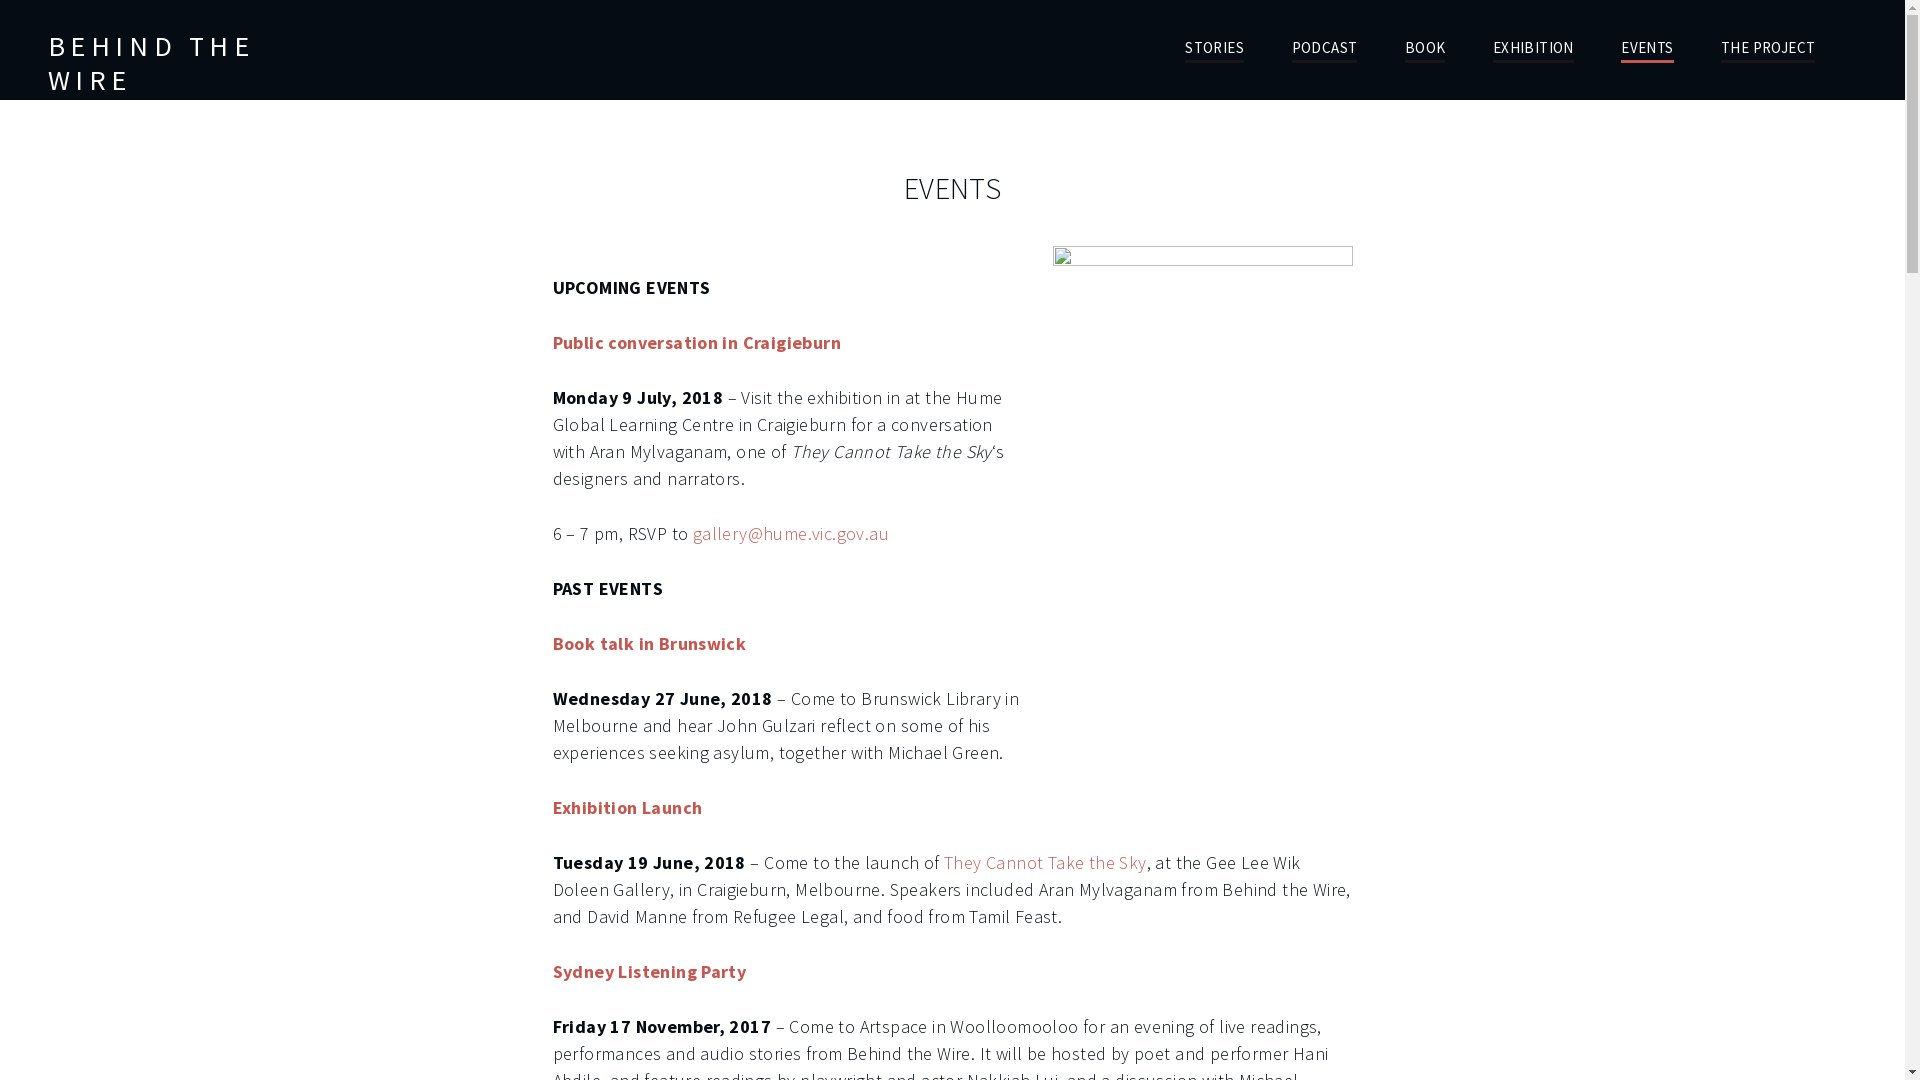 The height and width of the screenshot is (1080, 1920). What do you see at coordinates (1768, 46) in the screenshot?
I see `THE PROJECT` at bounding box center [1768, 46].